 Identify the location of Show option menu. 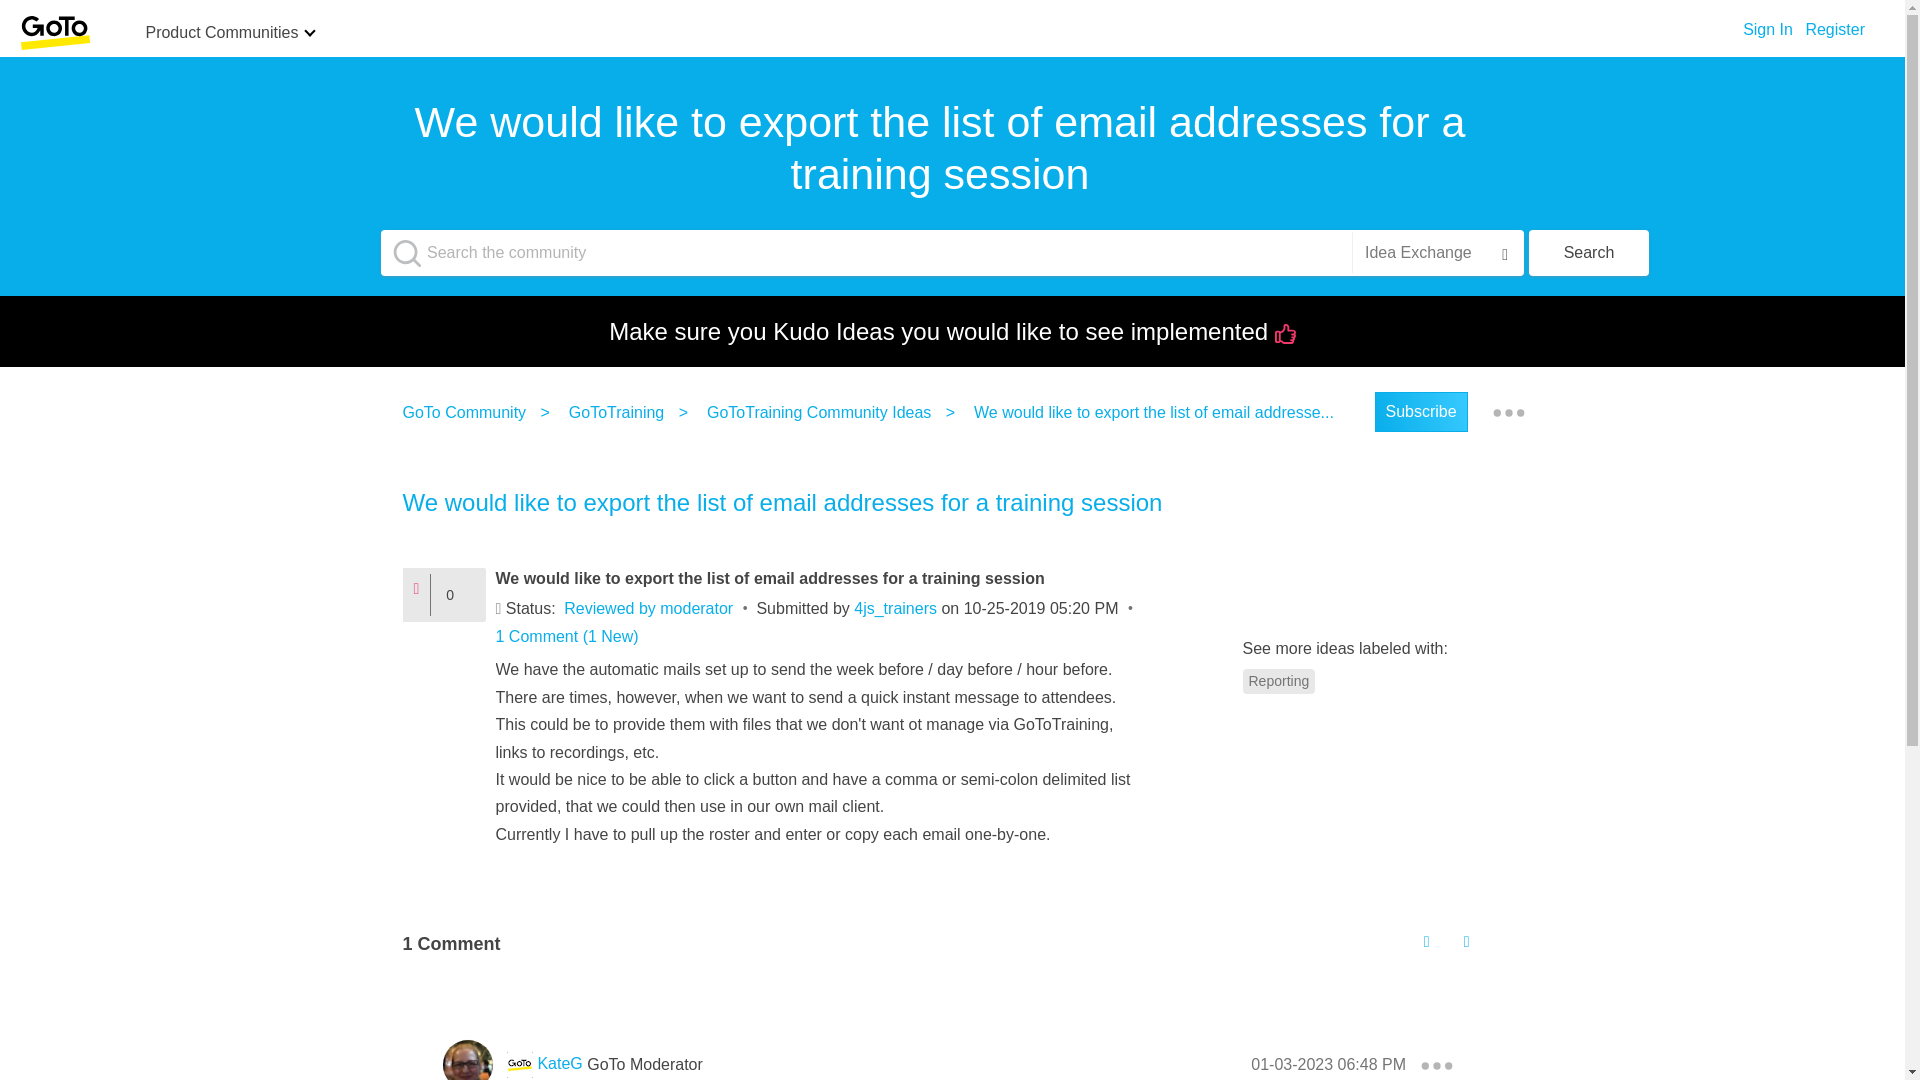
(1508, 412).